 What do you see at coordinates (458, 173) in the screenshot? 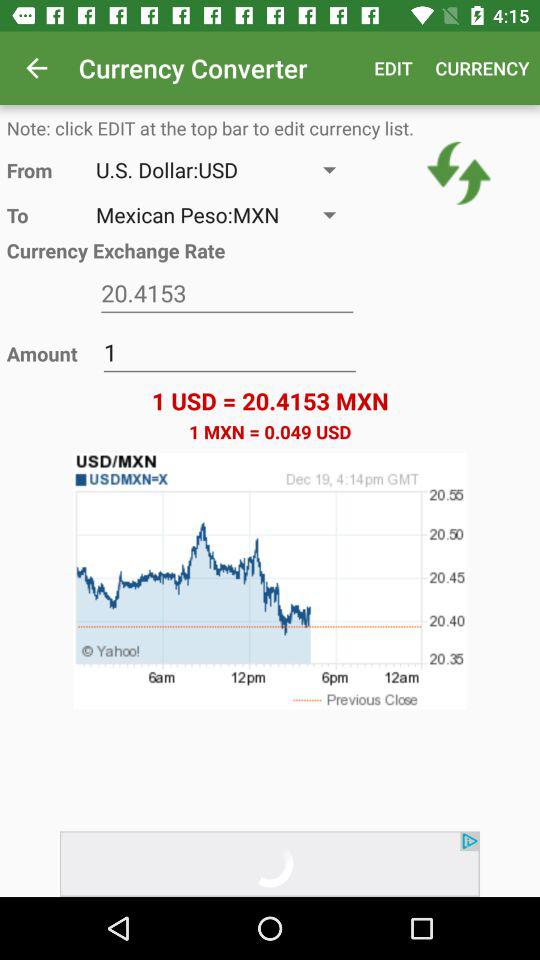
I see `reverse currency exchange` at bounding box center [458, 173].